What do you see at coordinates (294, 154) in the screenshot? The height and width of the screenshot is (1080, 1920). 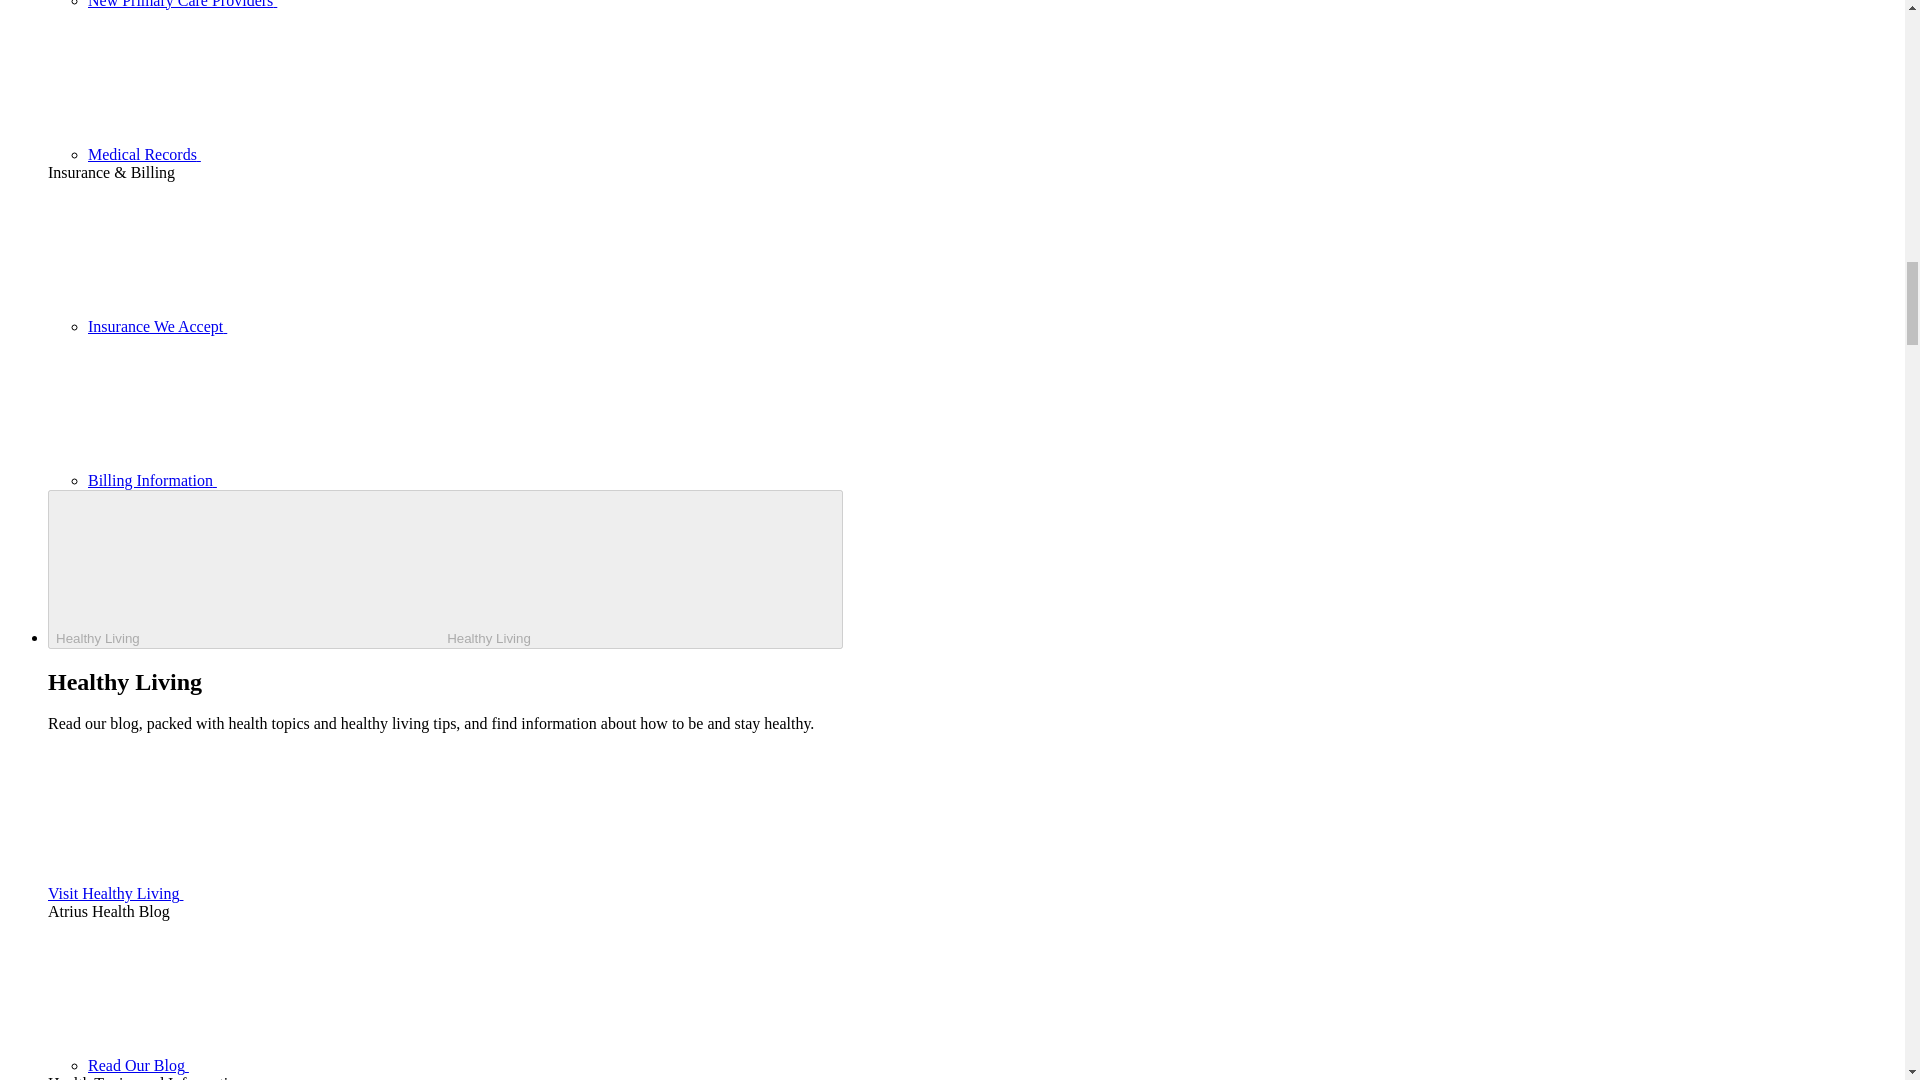 I see `how to get and send your medical record history` at bounding box center [294, 154].